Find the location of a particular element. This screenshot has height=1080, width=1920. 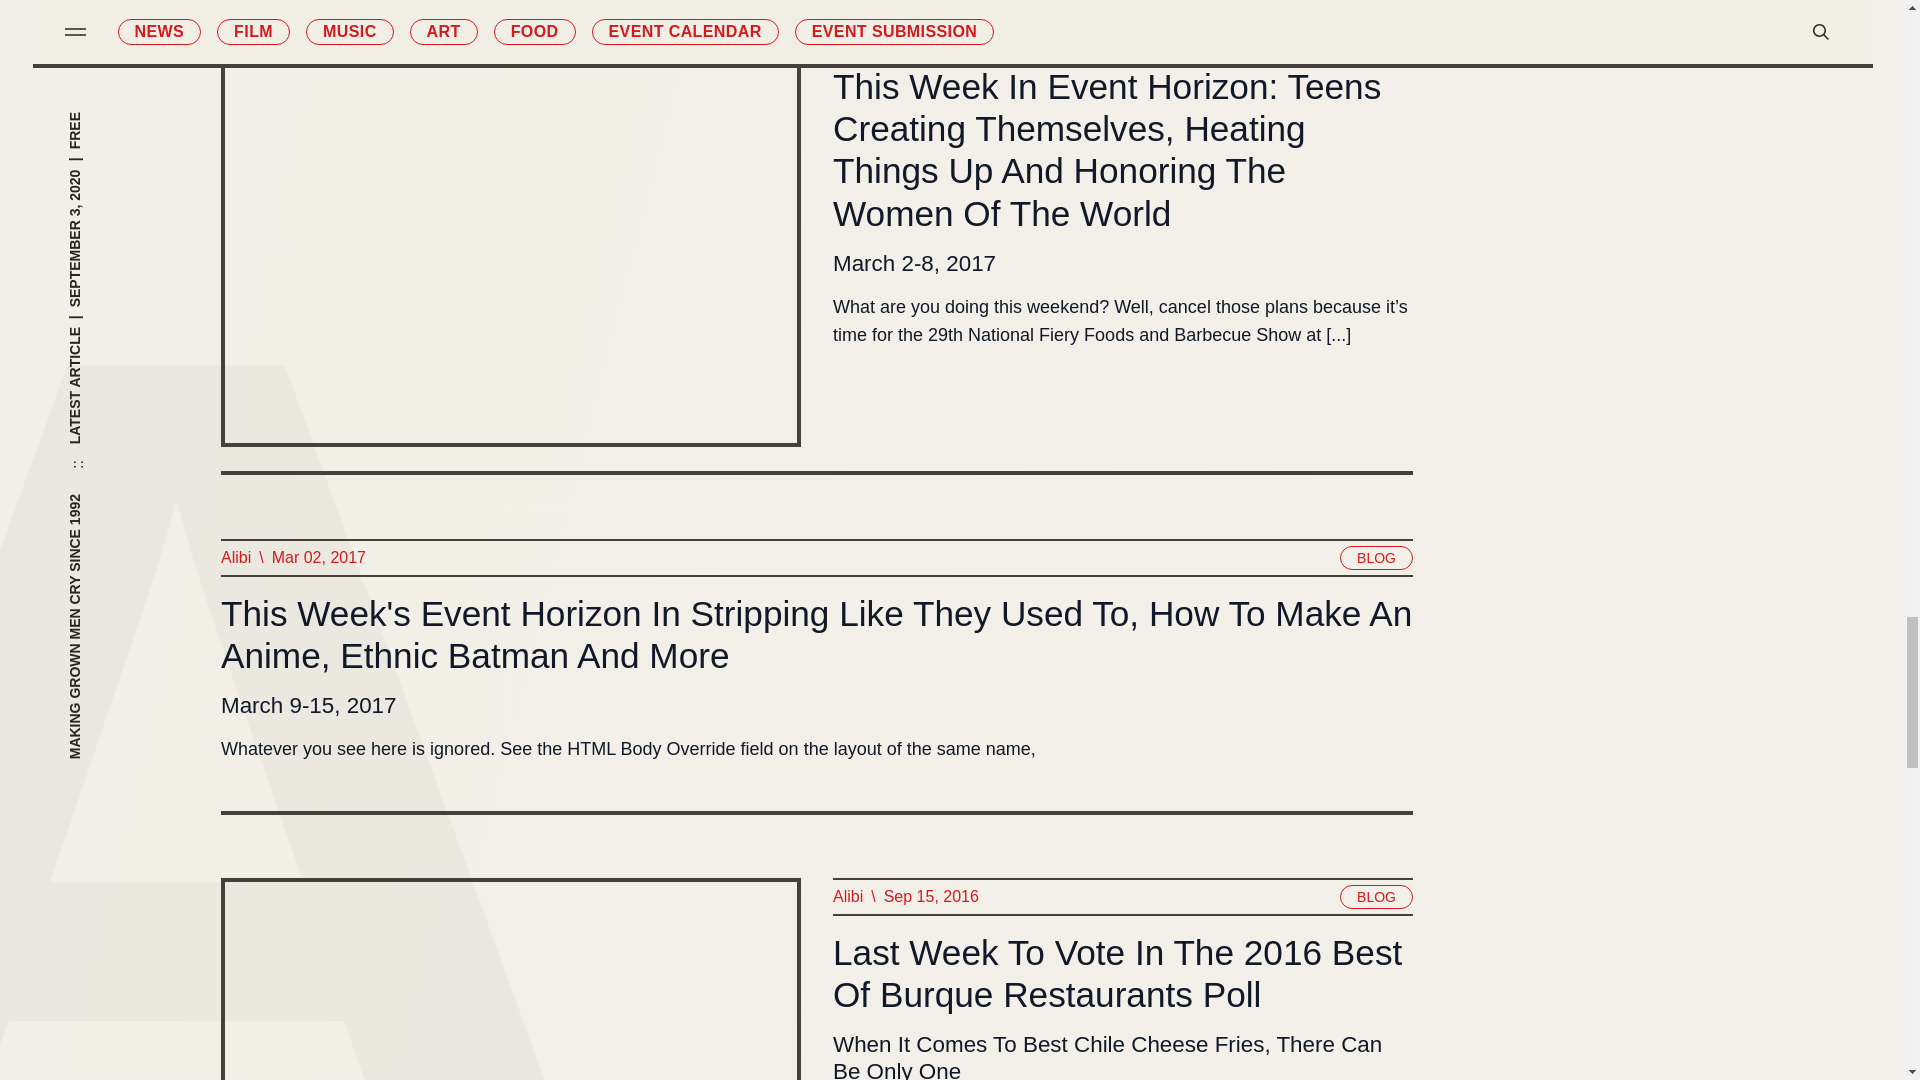

Alibi is located at coordinates (846, 31).